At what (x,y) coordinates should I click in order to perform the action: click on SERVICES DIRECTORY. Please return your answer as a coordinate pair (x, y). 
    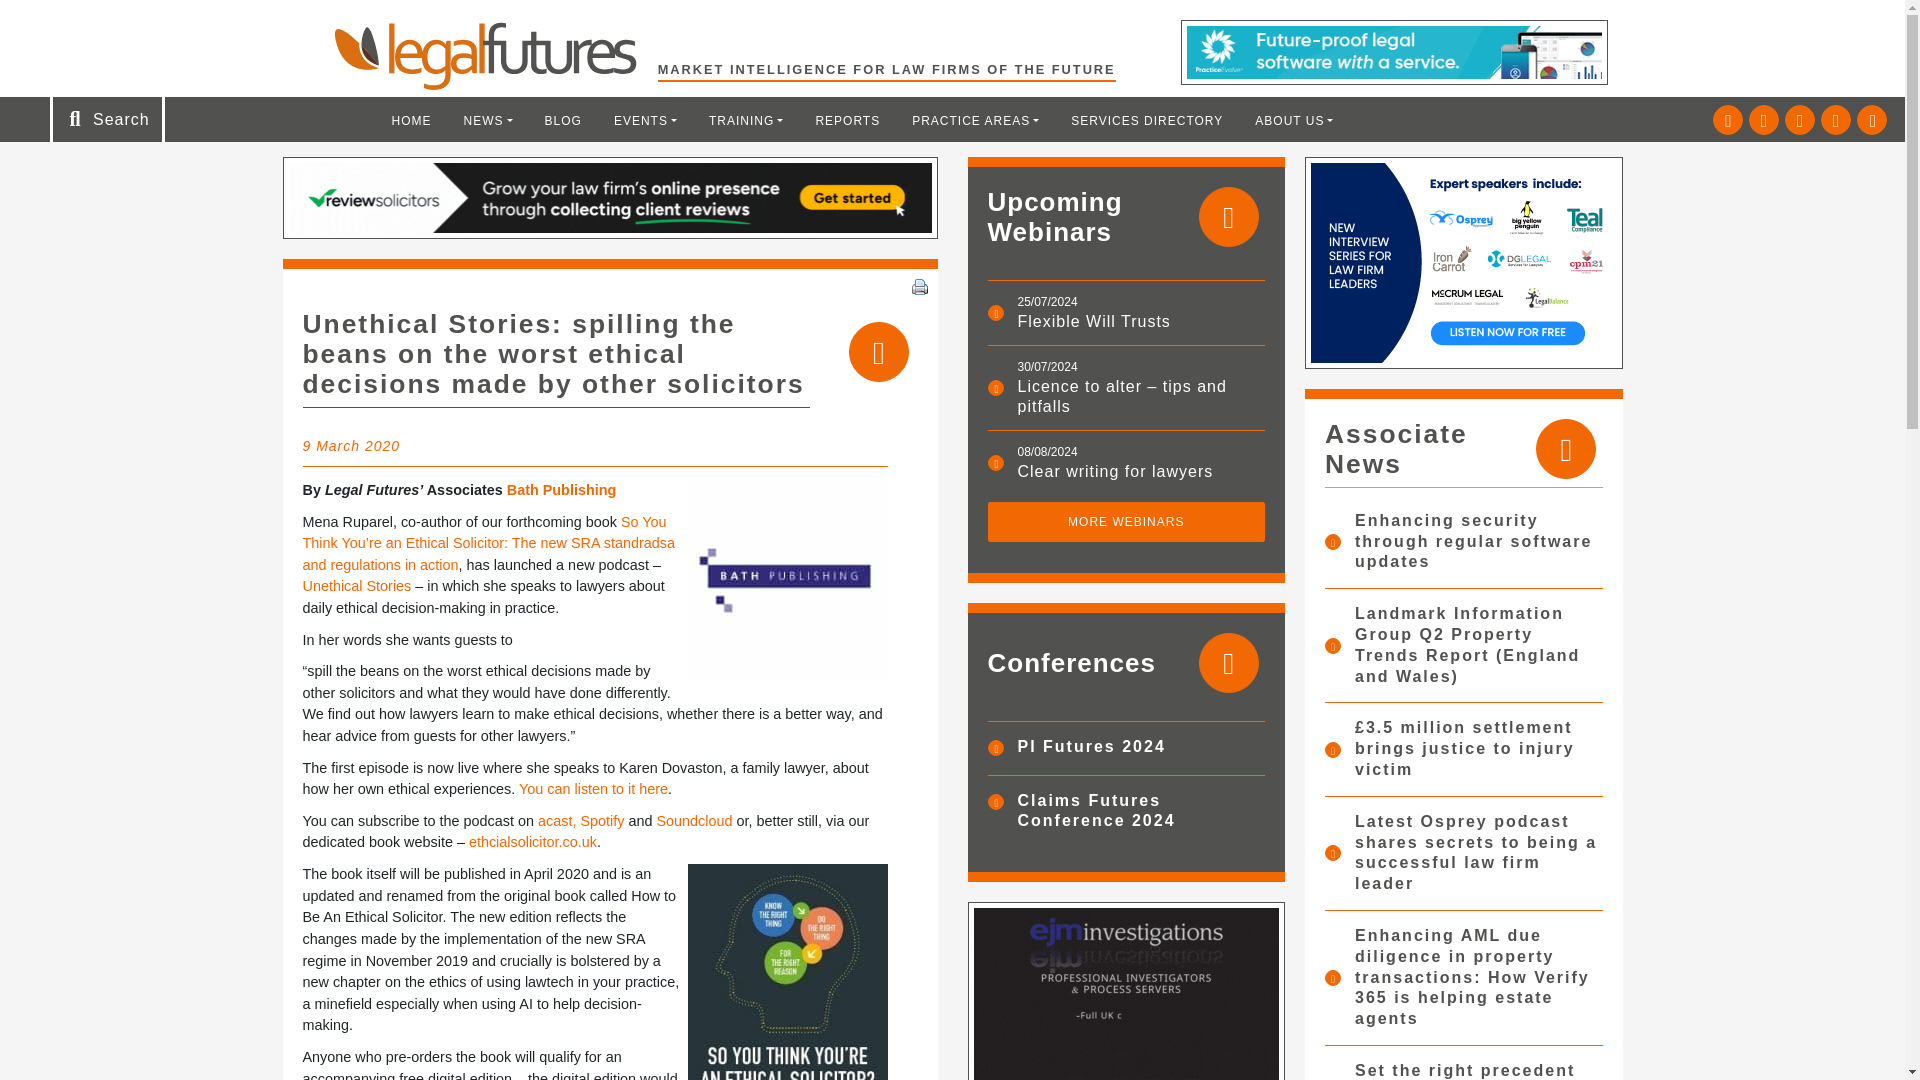
    Looking at the image, I should click on (1146, 120).